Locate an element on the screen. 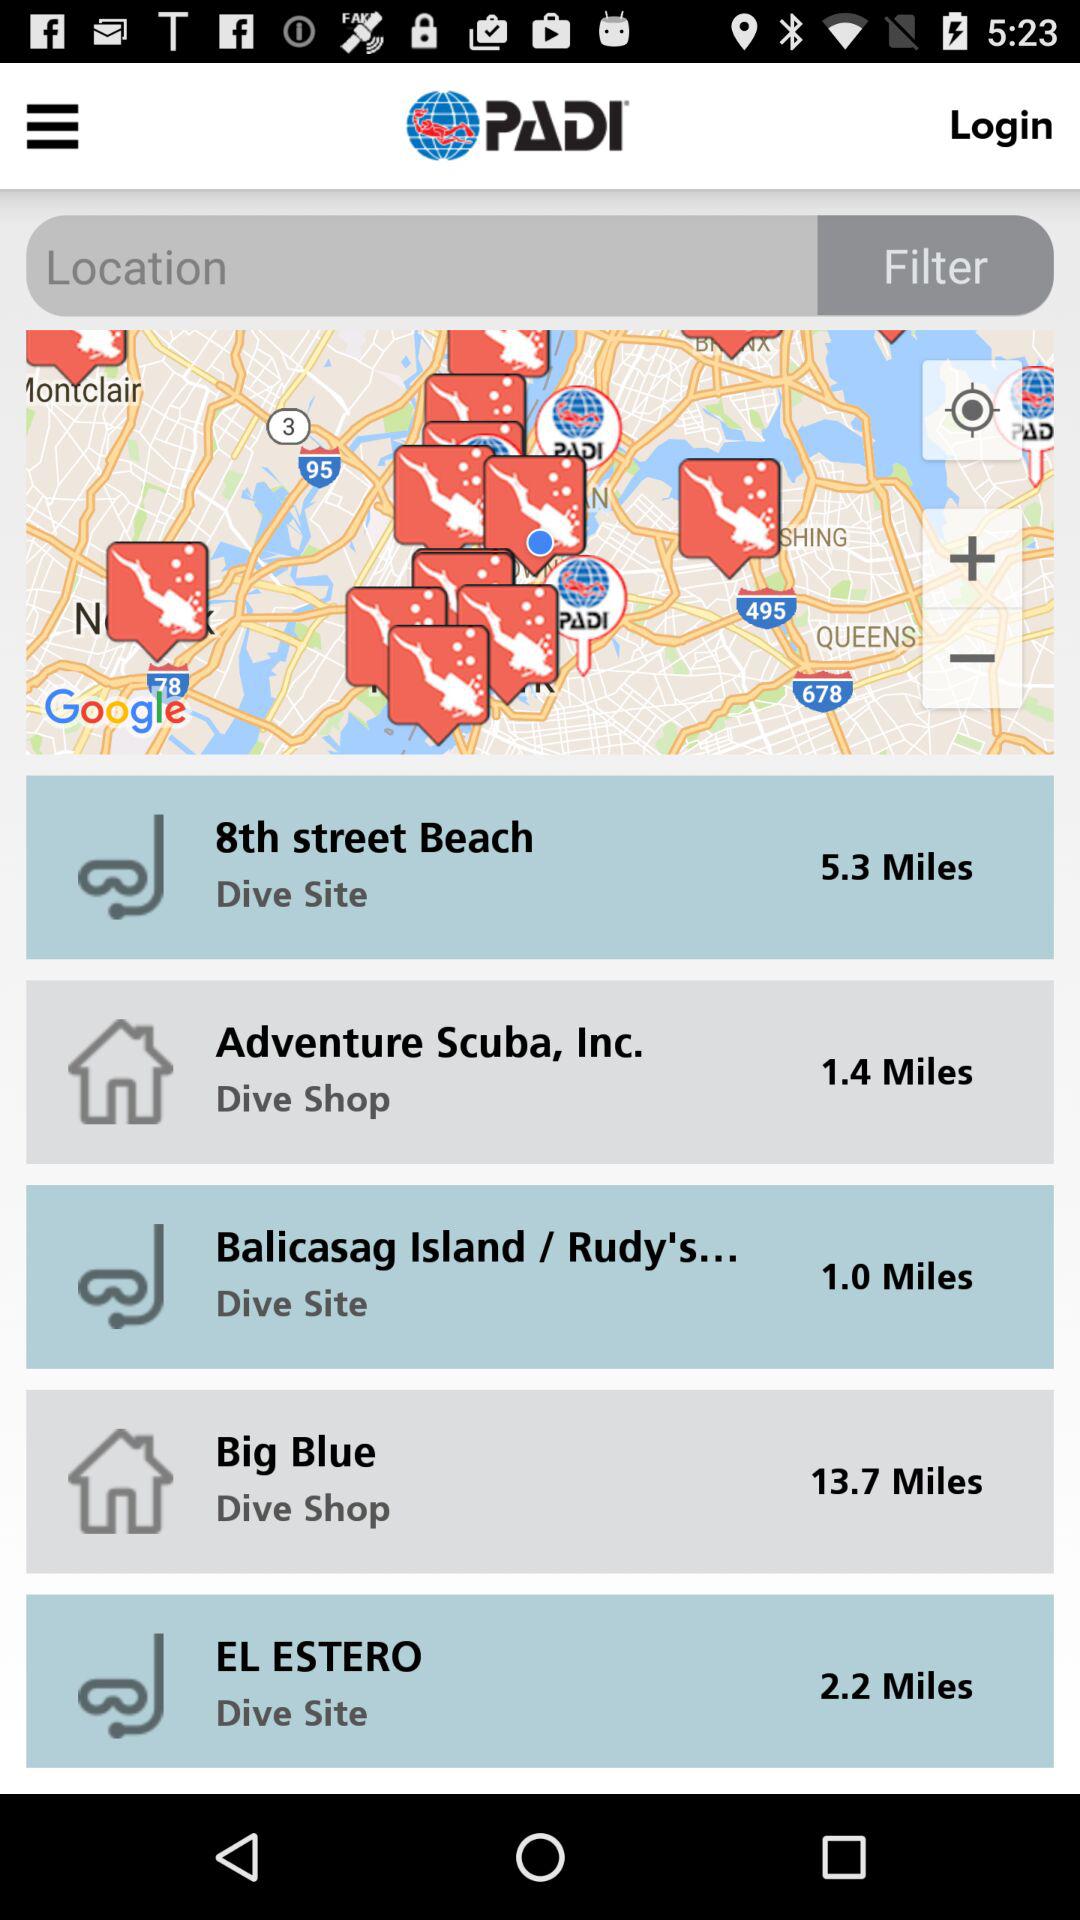 This screenshot has height=1920, width=1080. flip to the 2.2 miles item is located at coordinates (908, 1680).